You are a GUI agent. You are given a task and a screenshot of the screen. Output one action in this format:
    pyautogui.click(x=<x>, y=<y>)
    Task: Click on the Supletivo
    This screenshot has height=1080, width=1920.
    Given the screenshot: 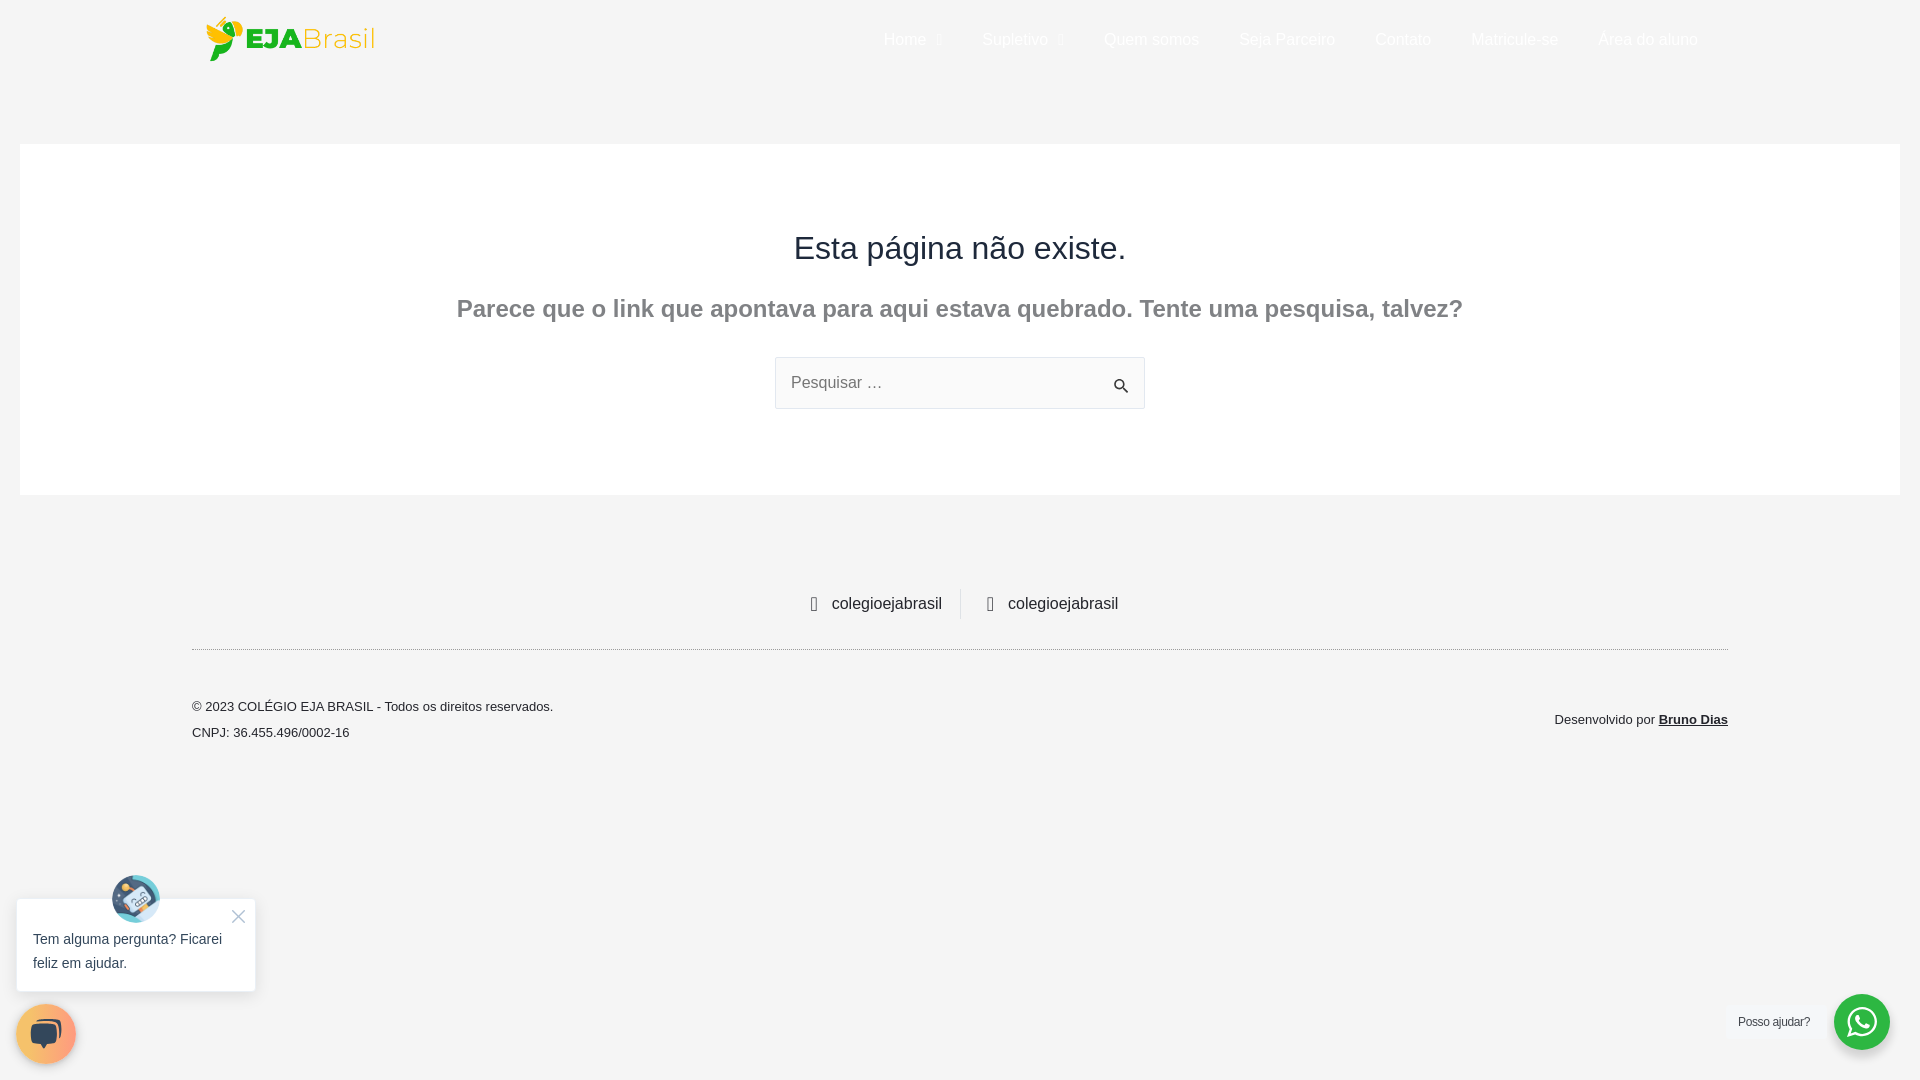 What is the action you would take?
    pyautogui.click(x=1022, y=40)
    